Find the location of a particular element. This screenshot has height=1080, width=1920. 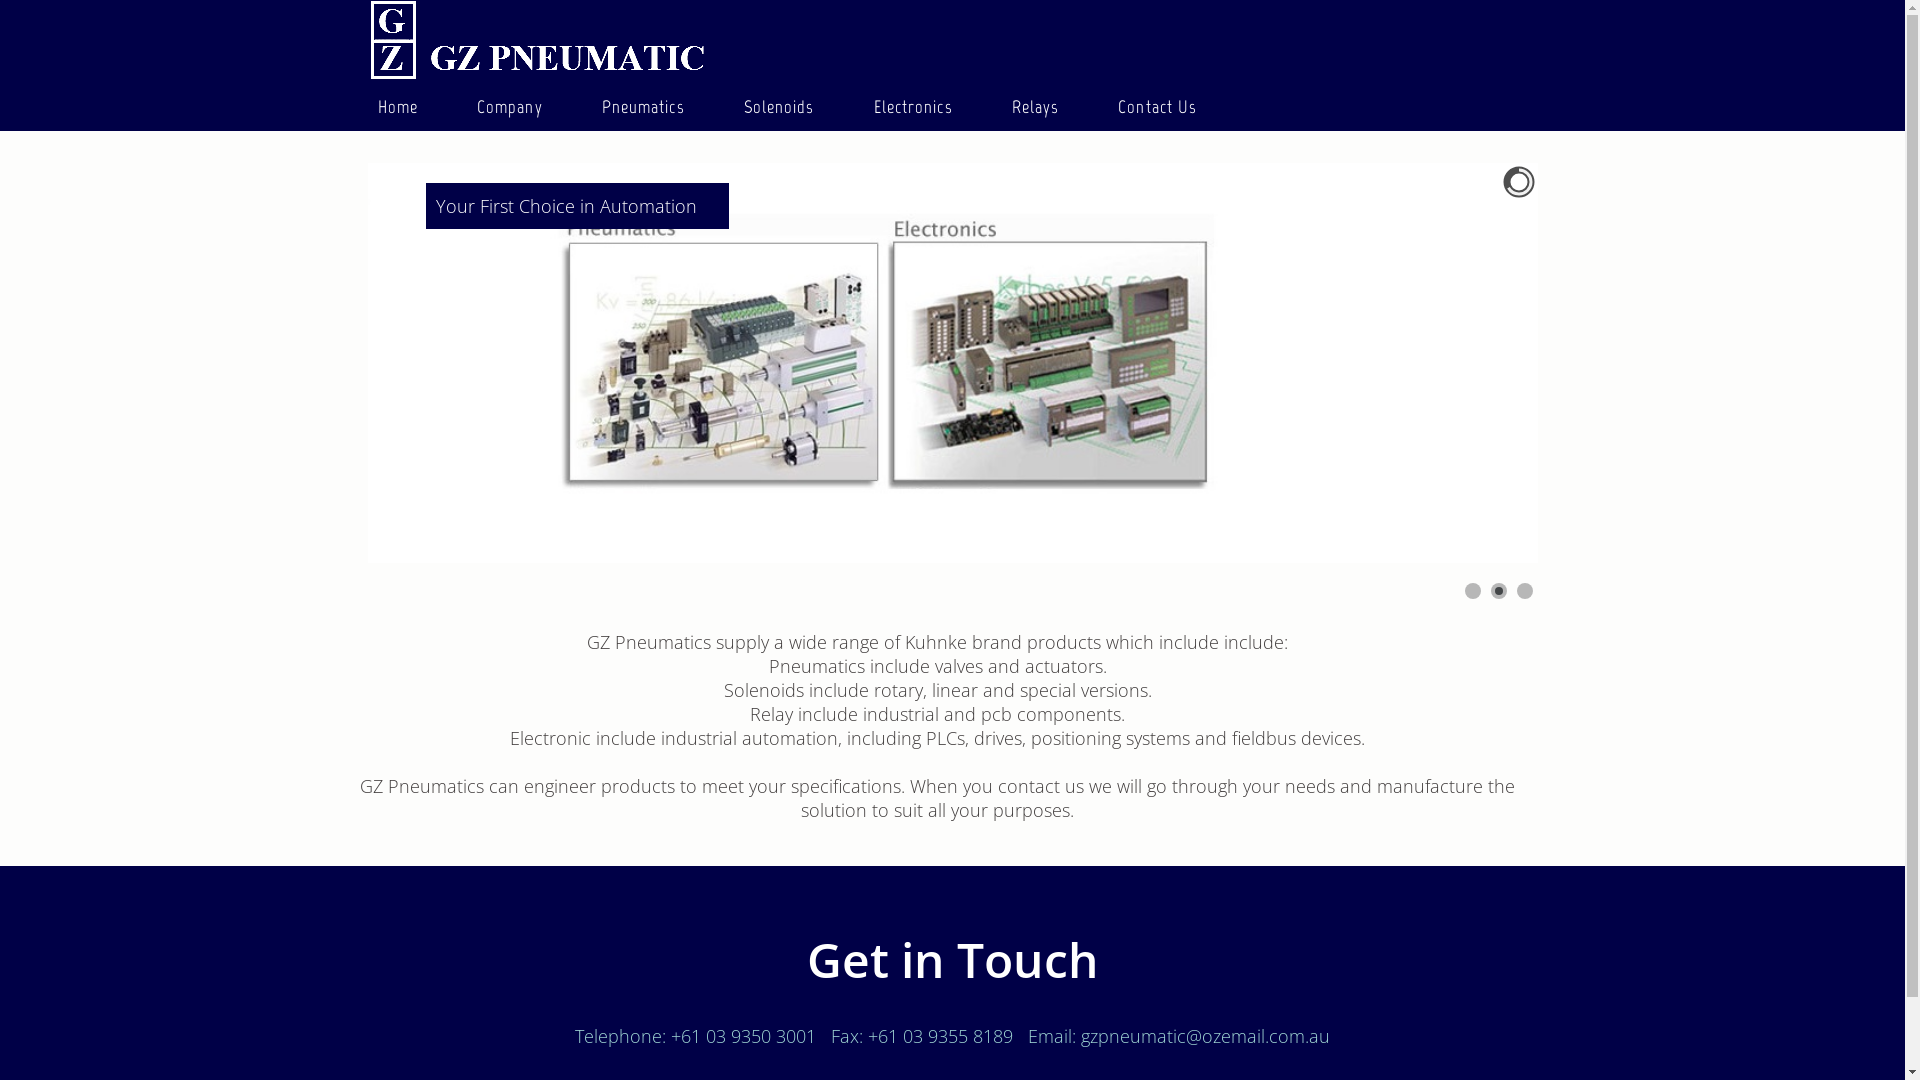

Pneumatics is located at coordinates (644, 106).